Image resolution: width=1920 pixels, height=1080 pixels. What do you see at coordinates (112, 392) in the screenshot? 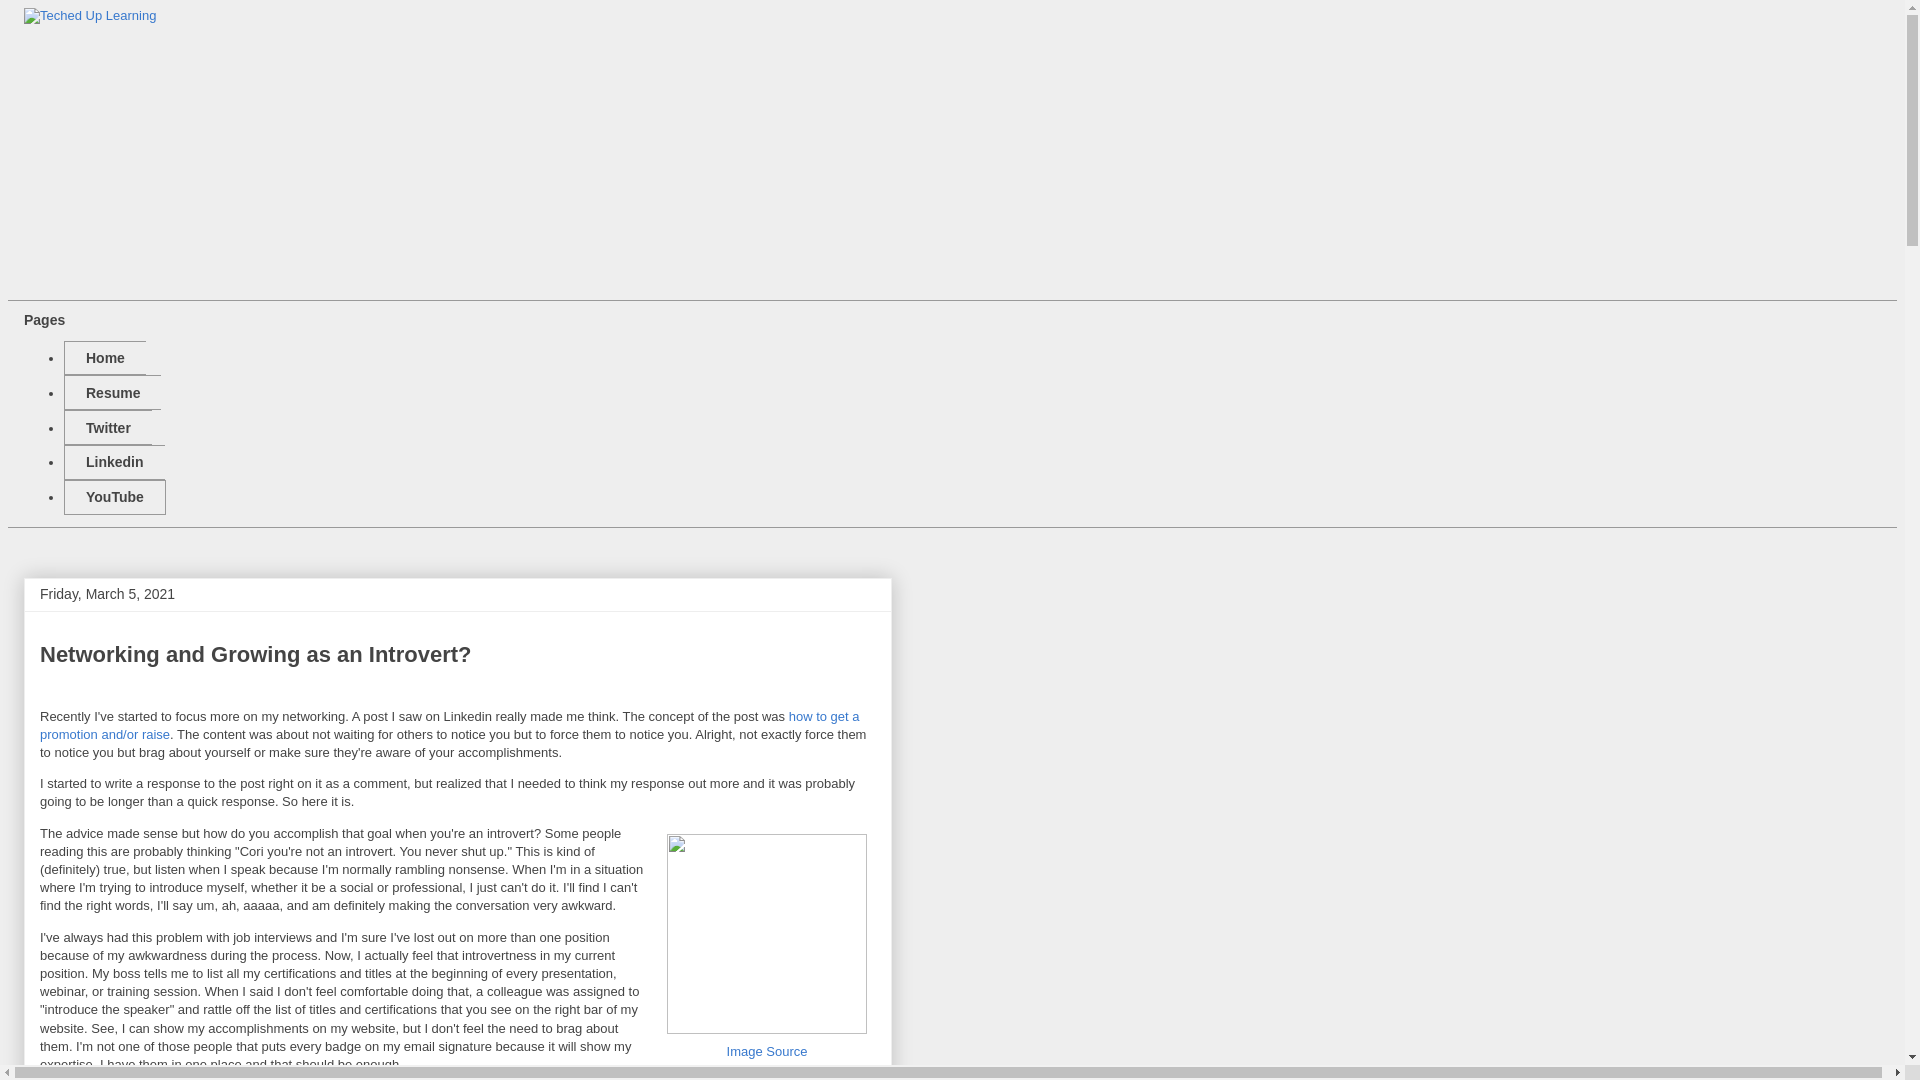
I see `YouTube` at bounding box center [112, 392].